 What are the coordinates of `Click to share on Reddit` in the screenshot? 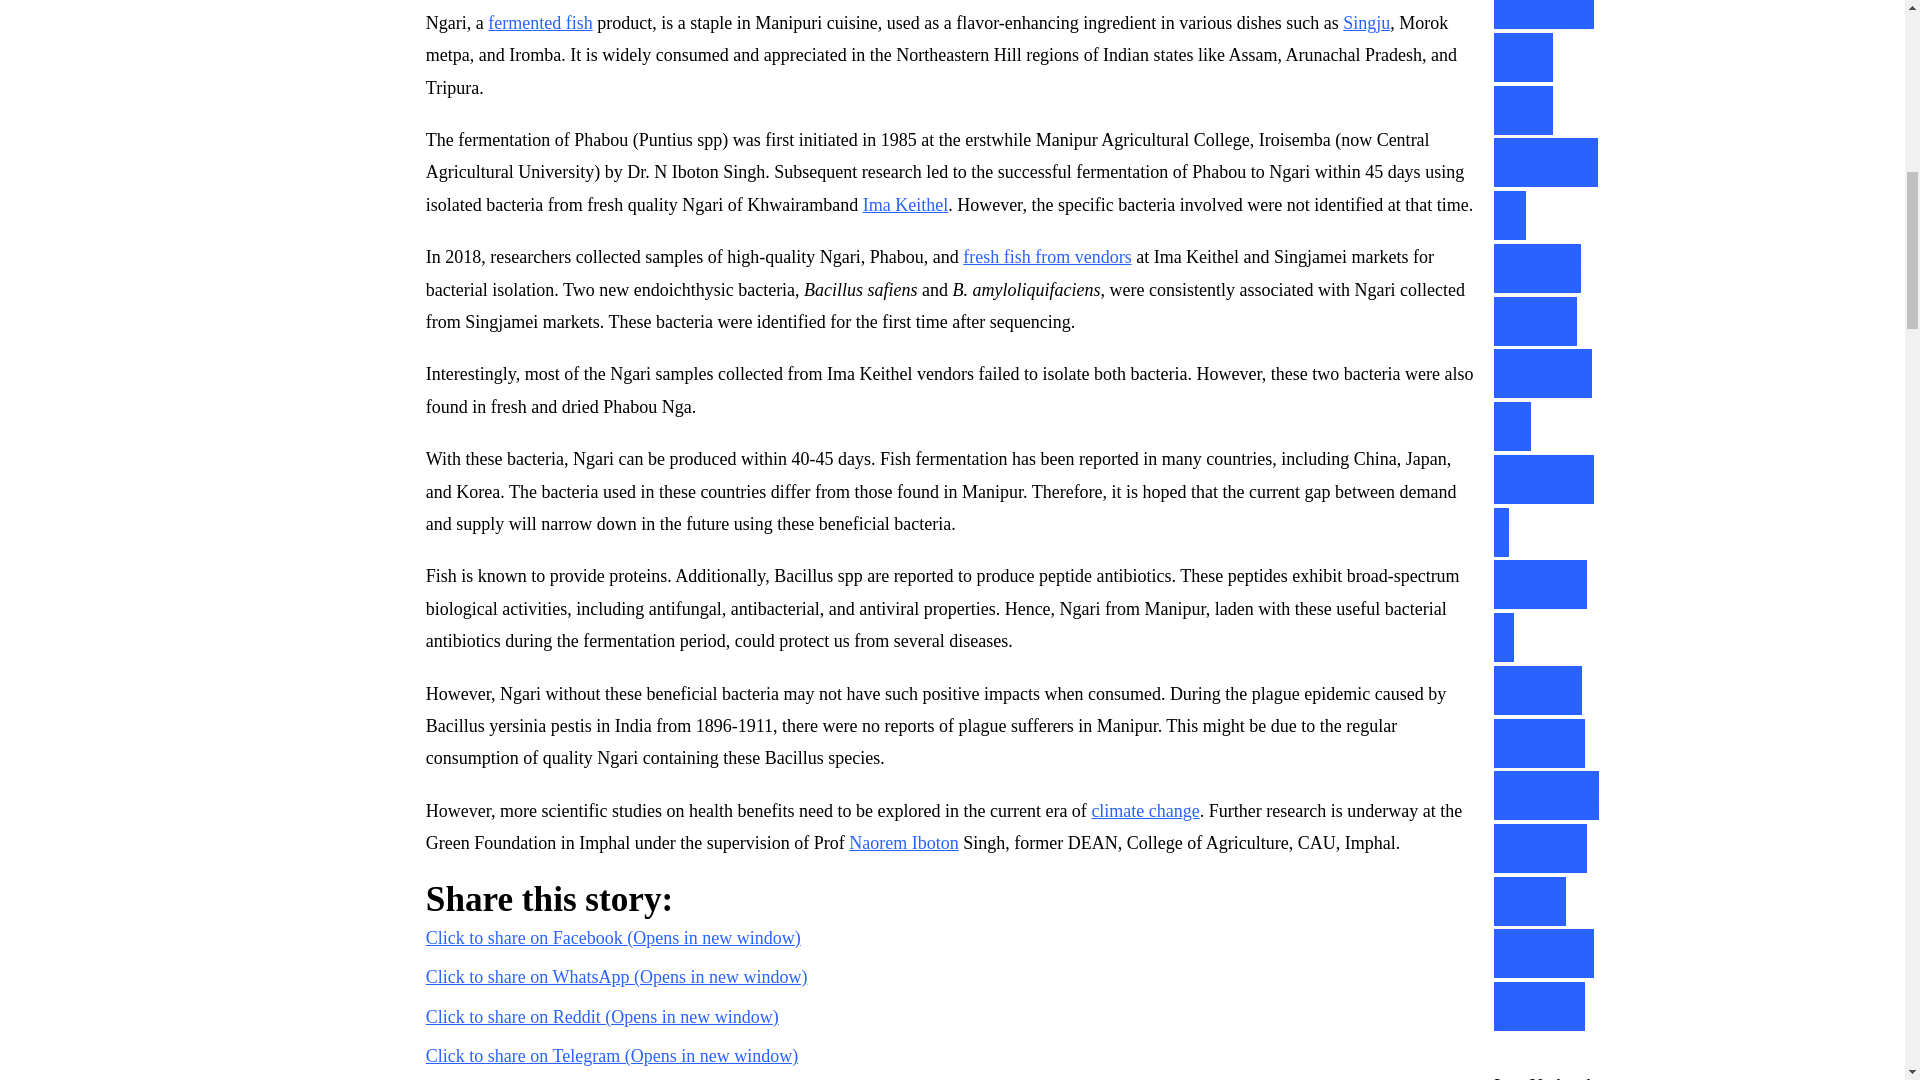 It's located at (602, 1016).